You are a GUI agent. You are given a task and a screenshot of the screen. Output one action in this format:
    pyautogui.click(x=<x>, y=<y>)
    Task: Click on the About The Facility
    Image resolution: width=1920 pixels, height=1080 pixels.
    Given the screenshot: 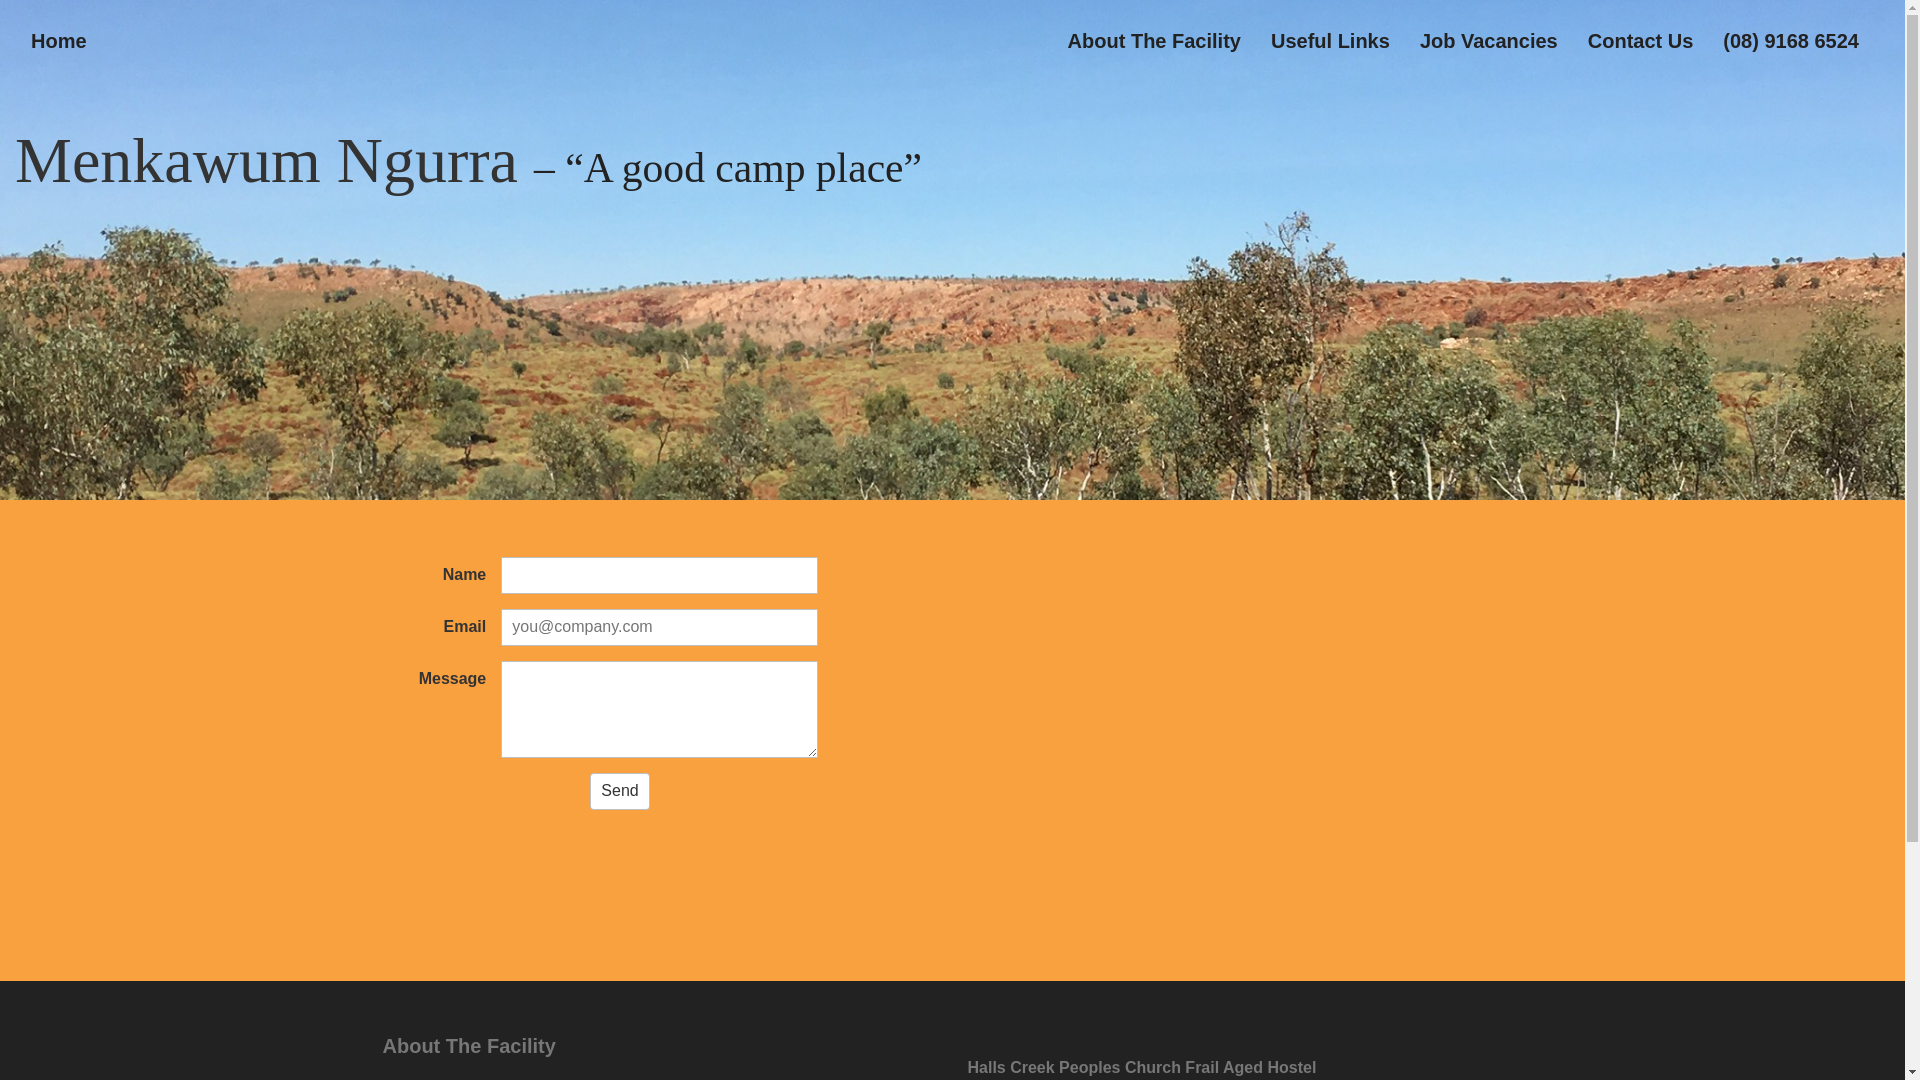 What is the action you would take?
    pyautogui.click(x=1154, y=41)
    